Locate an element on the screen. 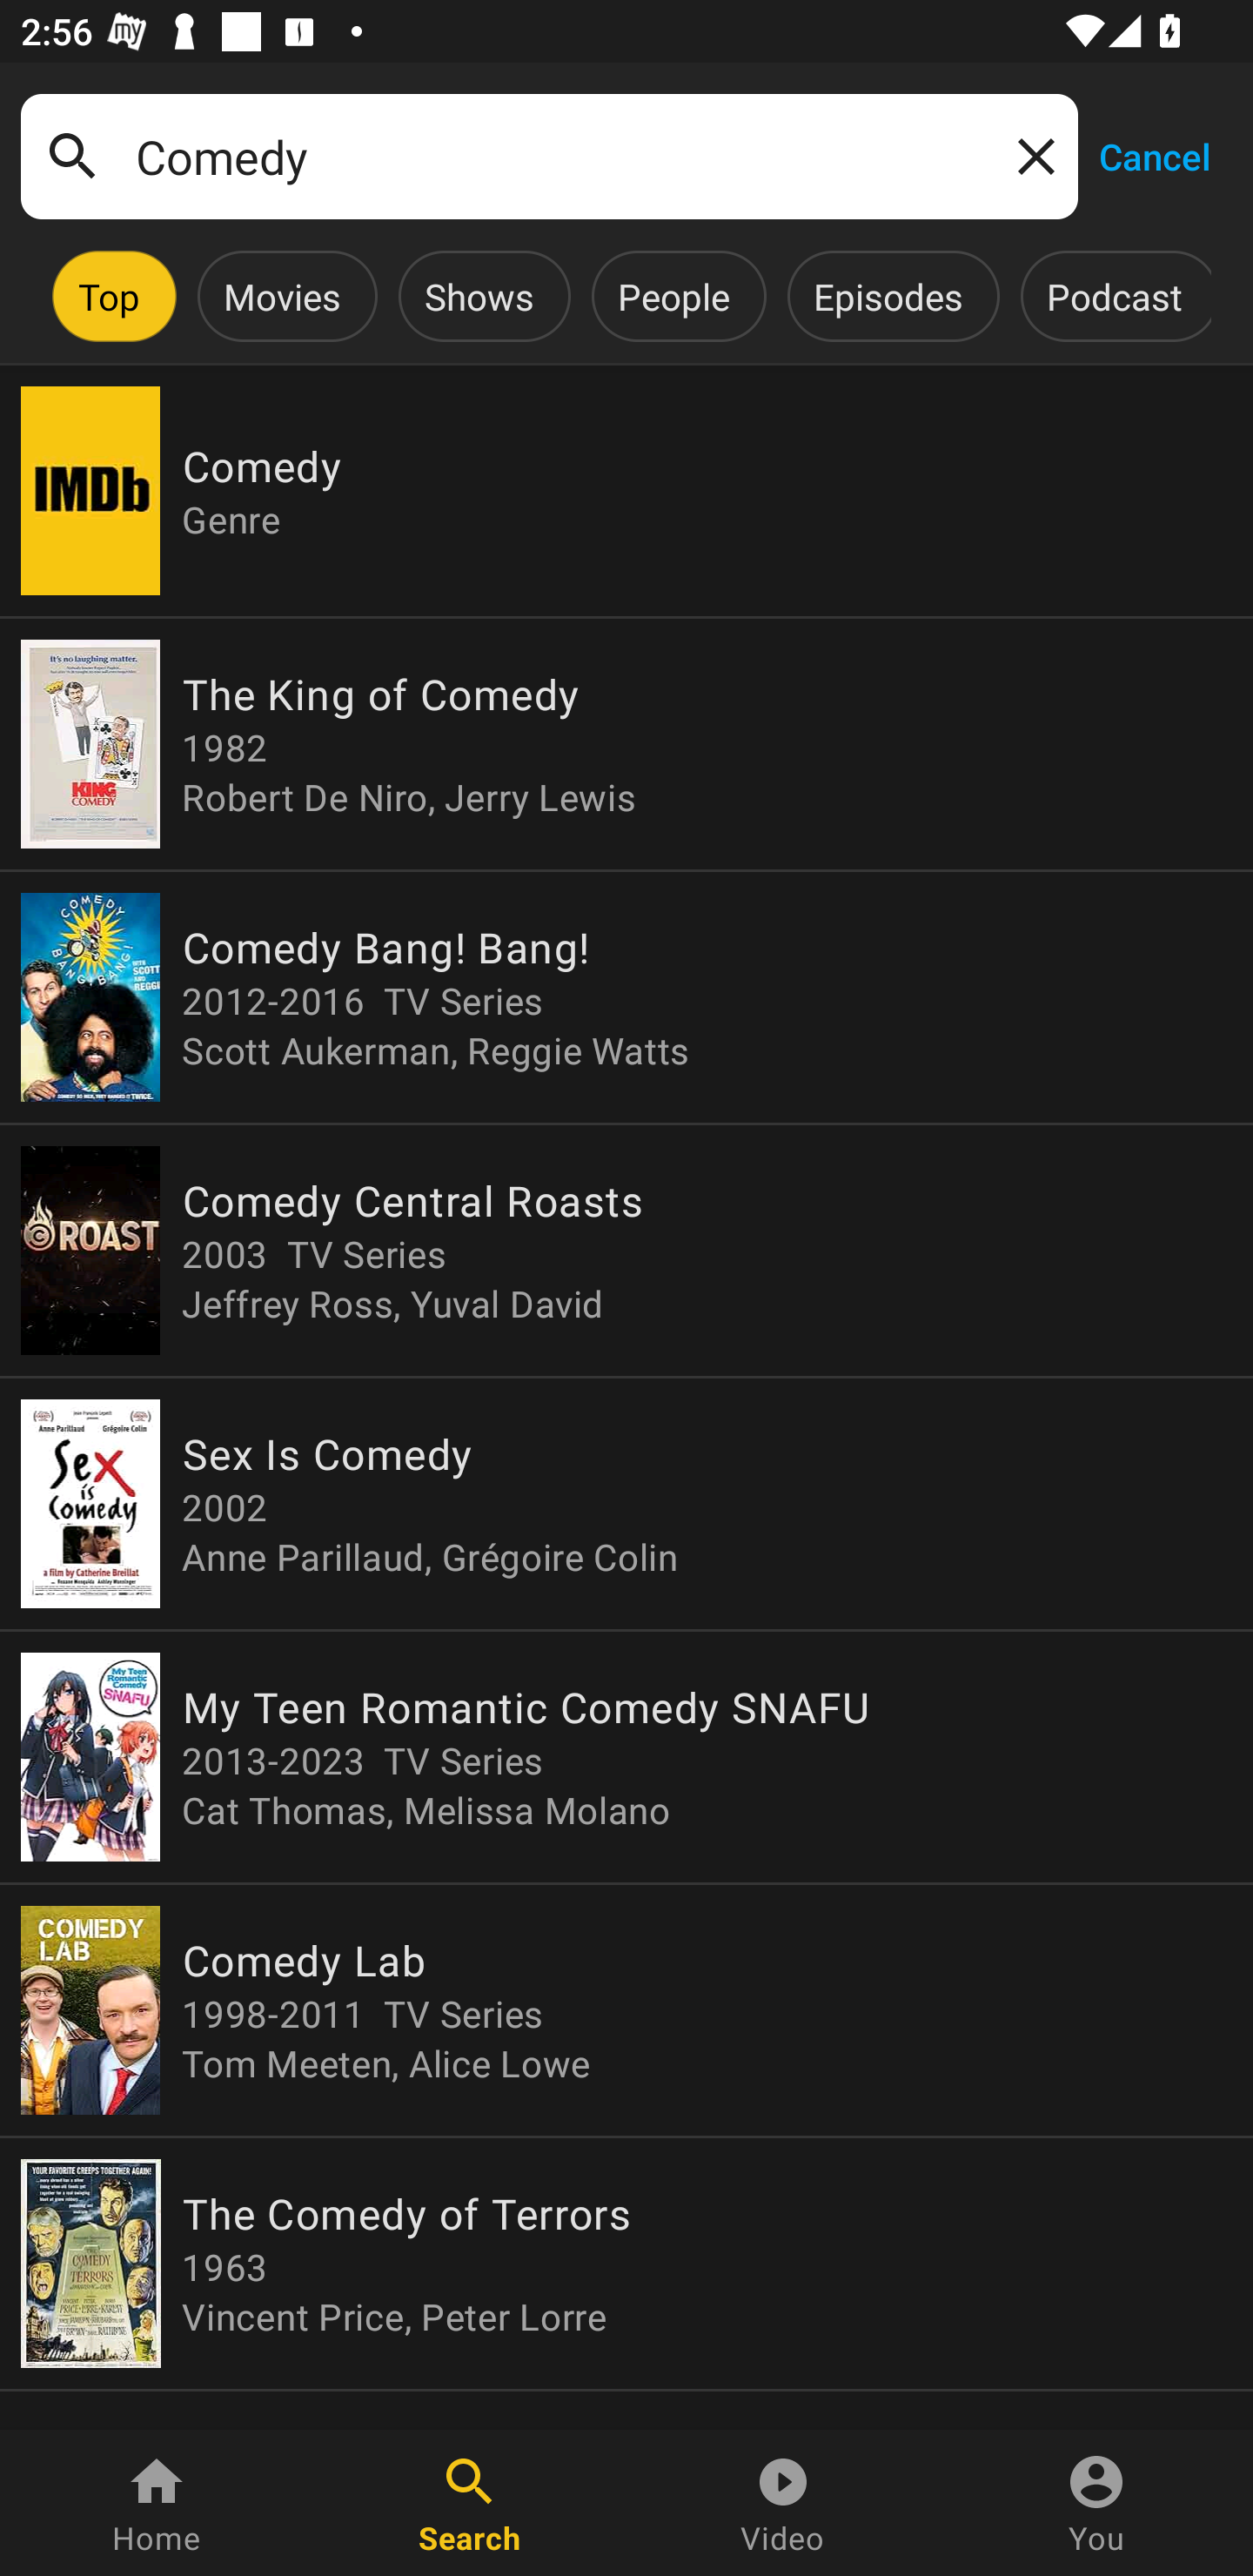  Clear query is located at coordinates (1030, 155).